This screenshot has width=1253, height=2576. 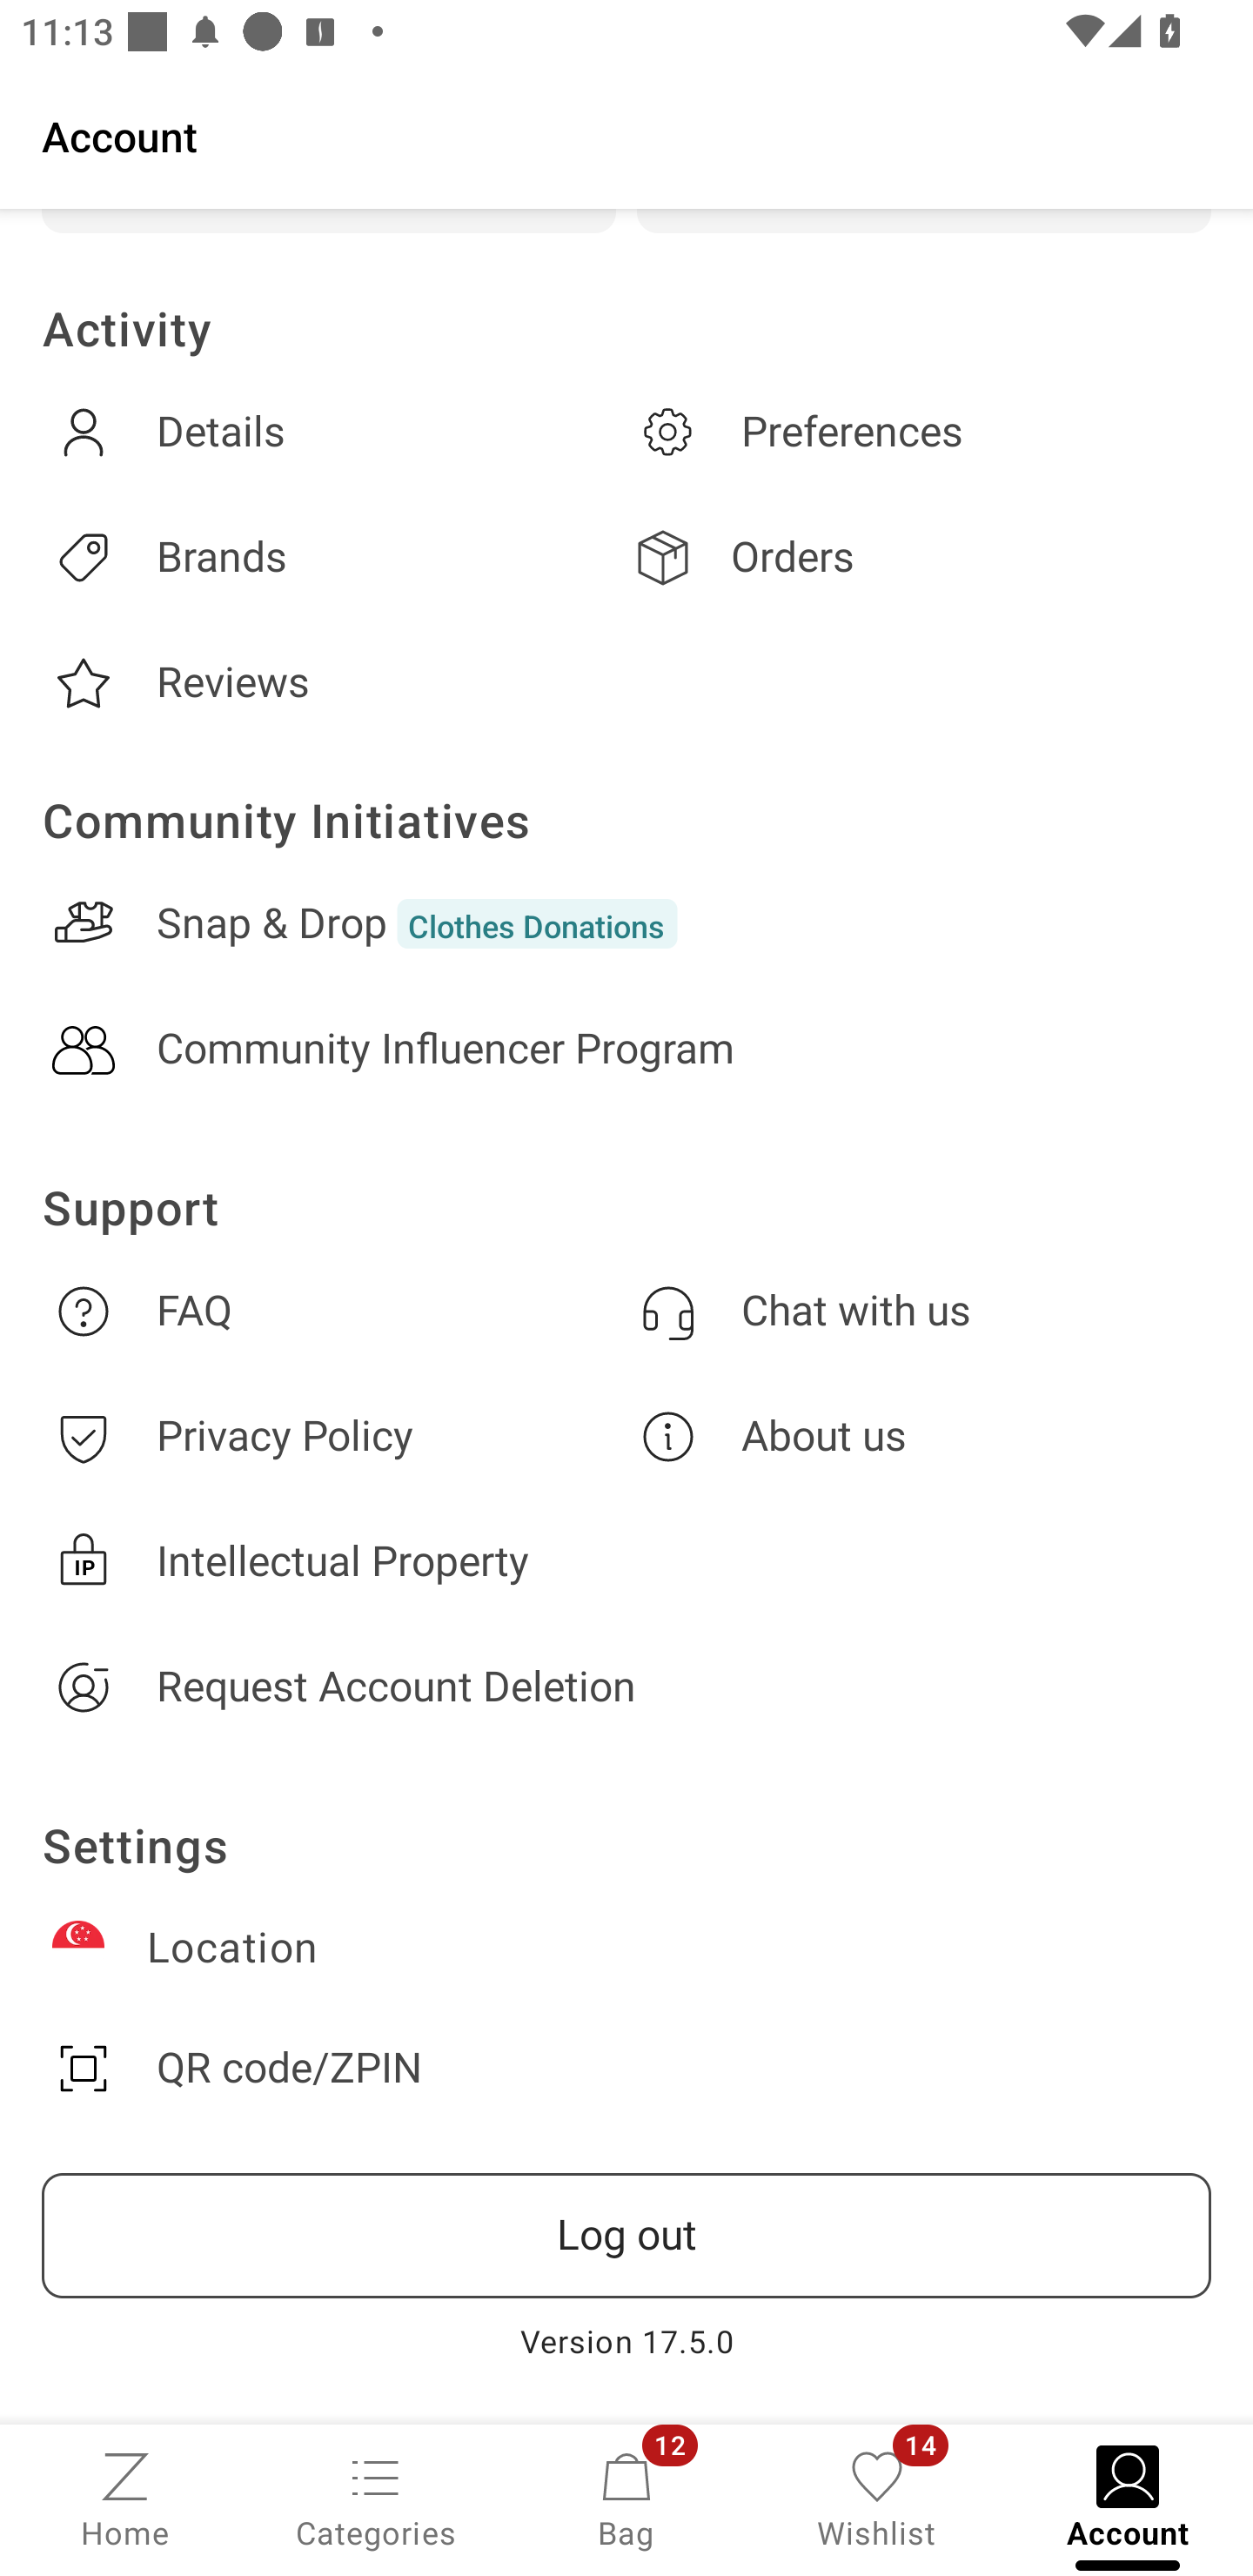 I want to click on Reviews, so click(x=334, y=684).